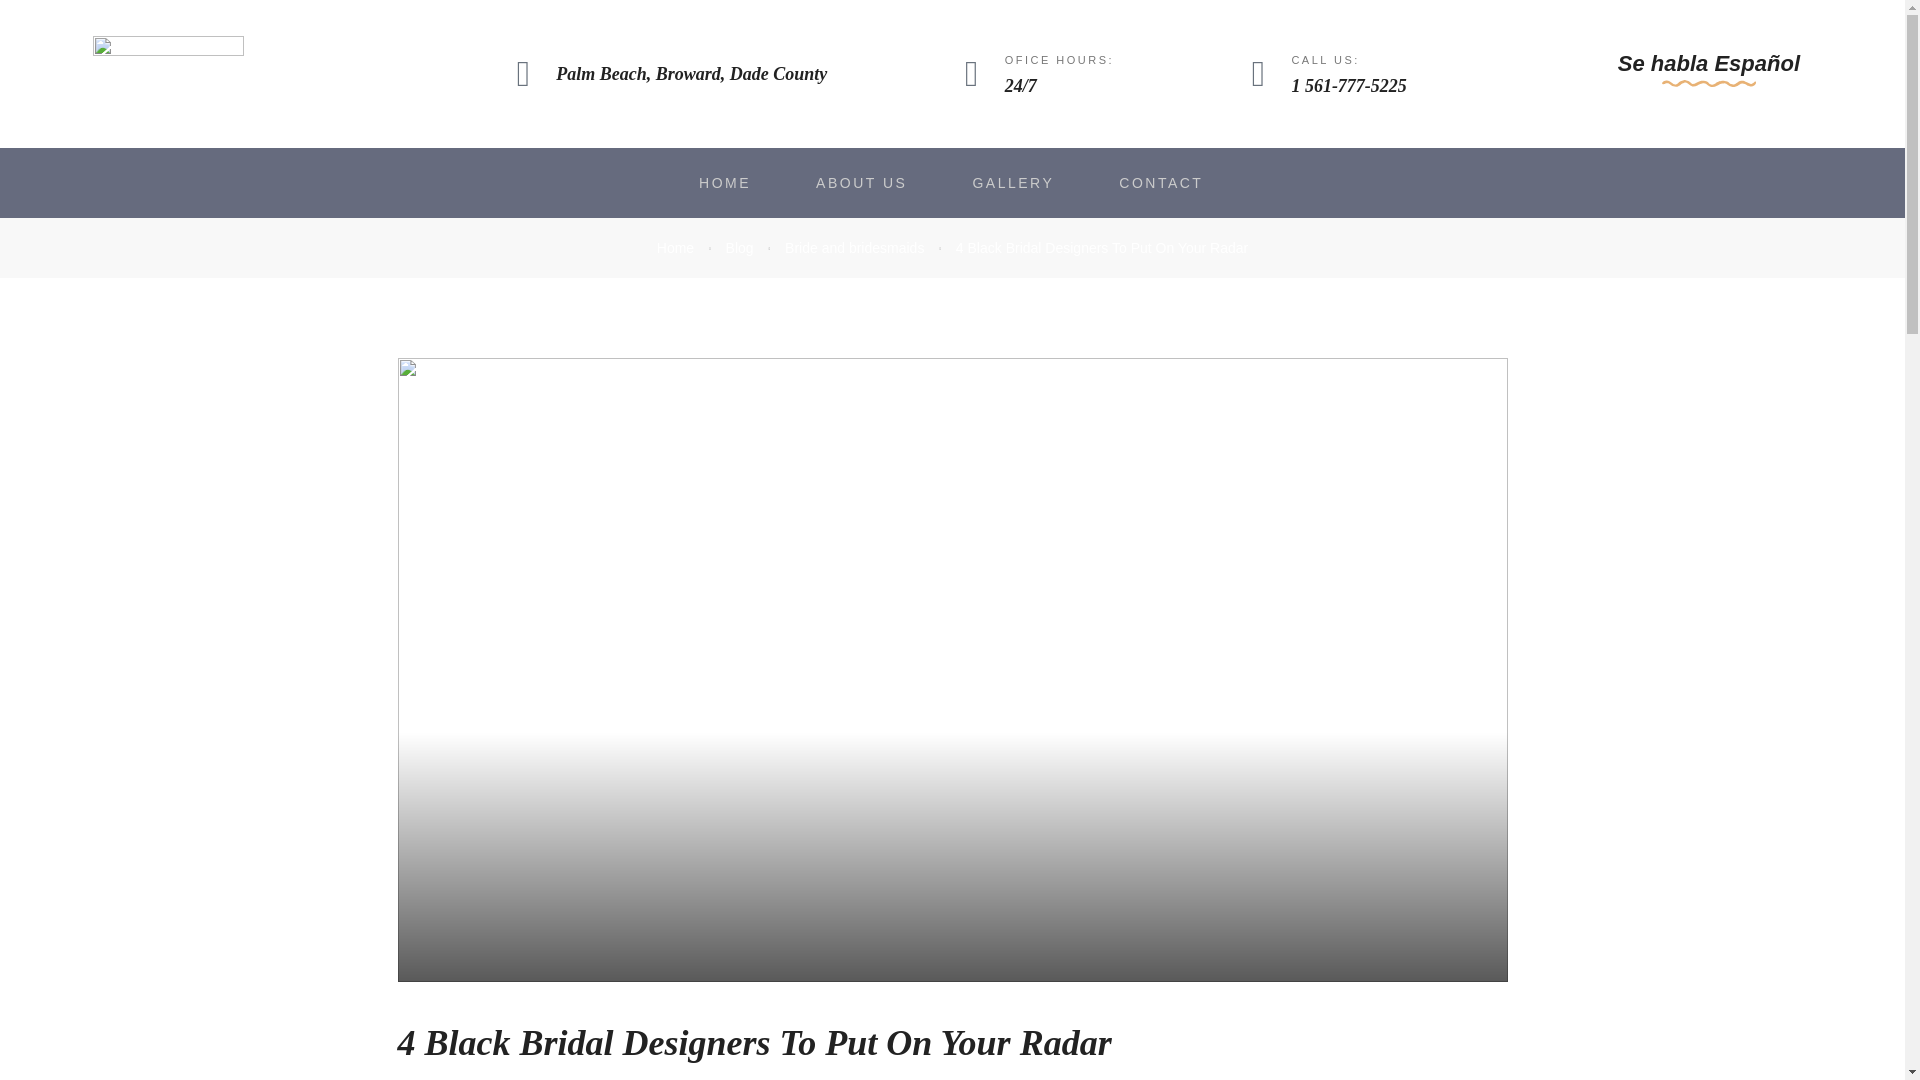  I want to click on Home, so click(674, 247).